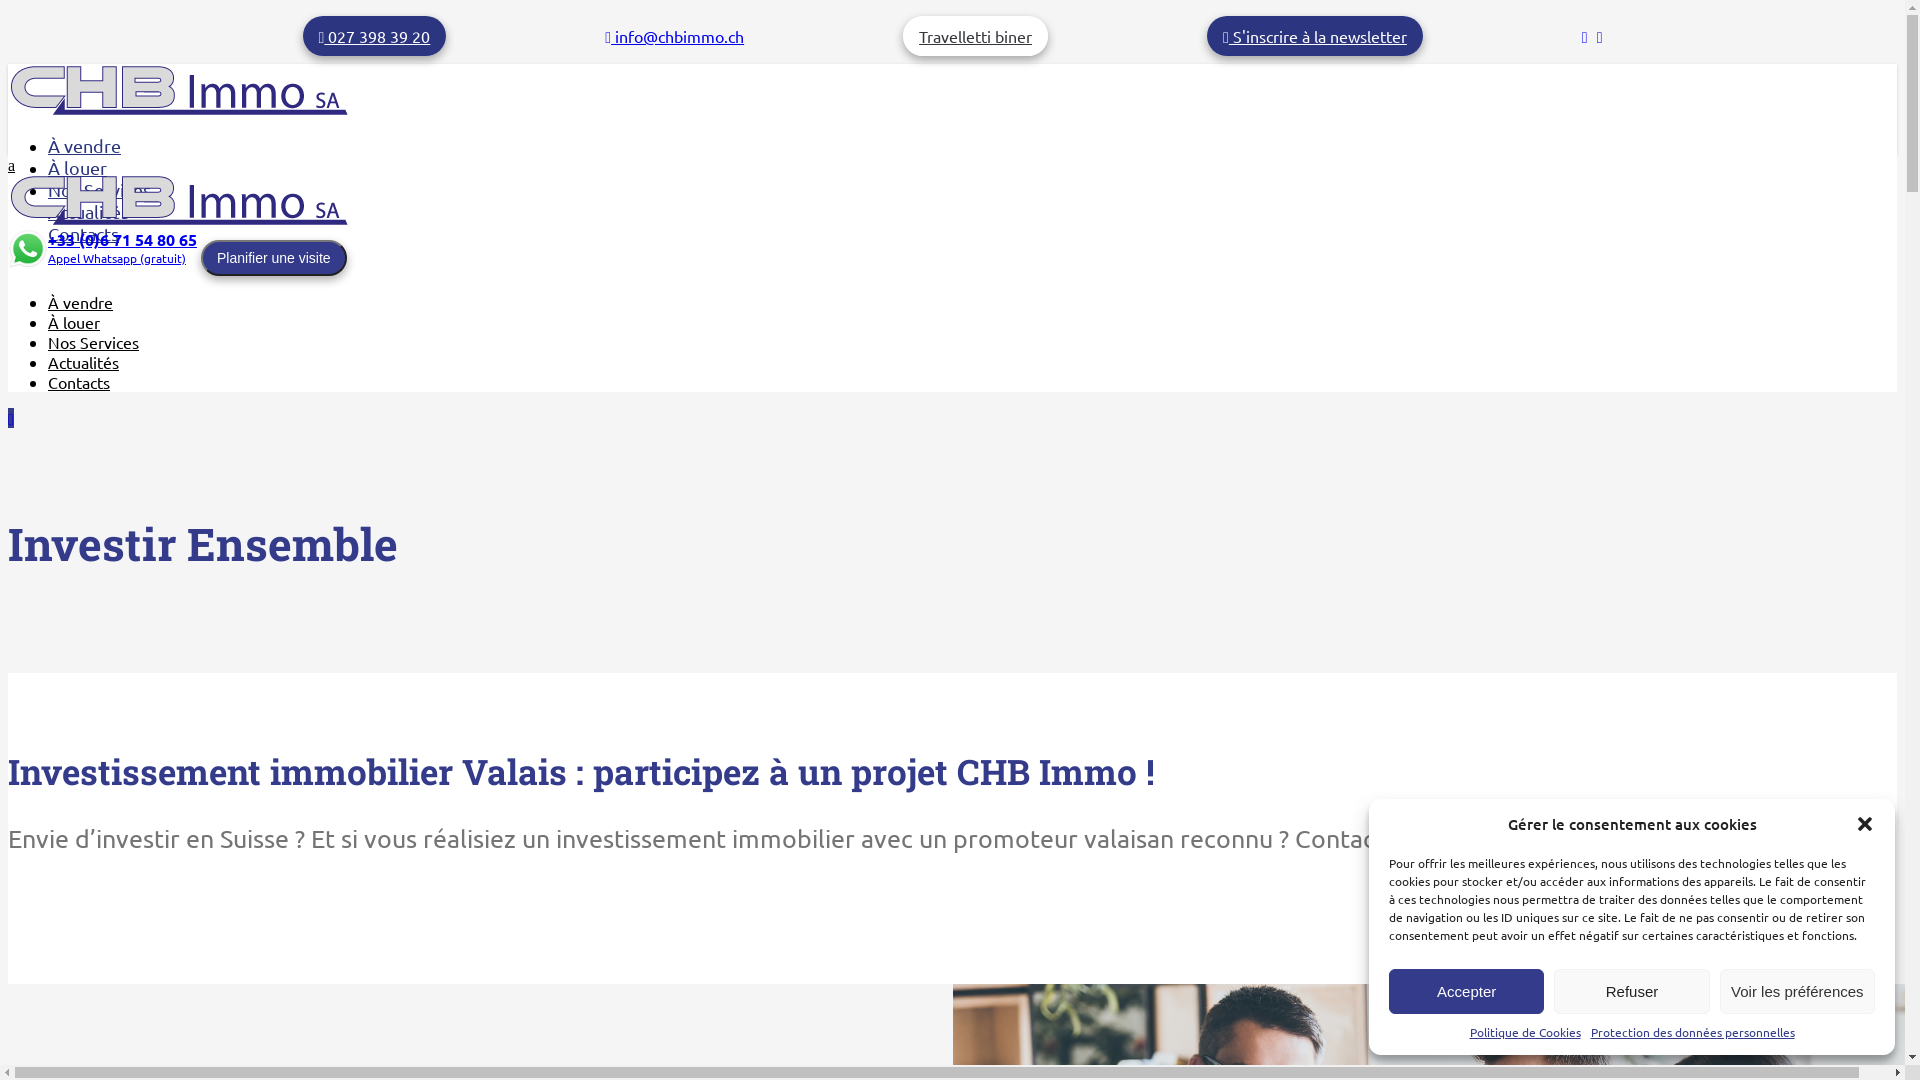 The image size is (1920, 1080). Describe the element at coordinates (374, 36) in the screenshot. I see `027 398 39 20` at that location.